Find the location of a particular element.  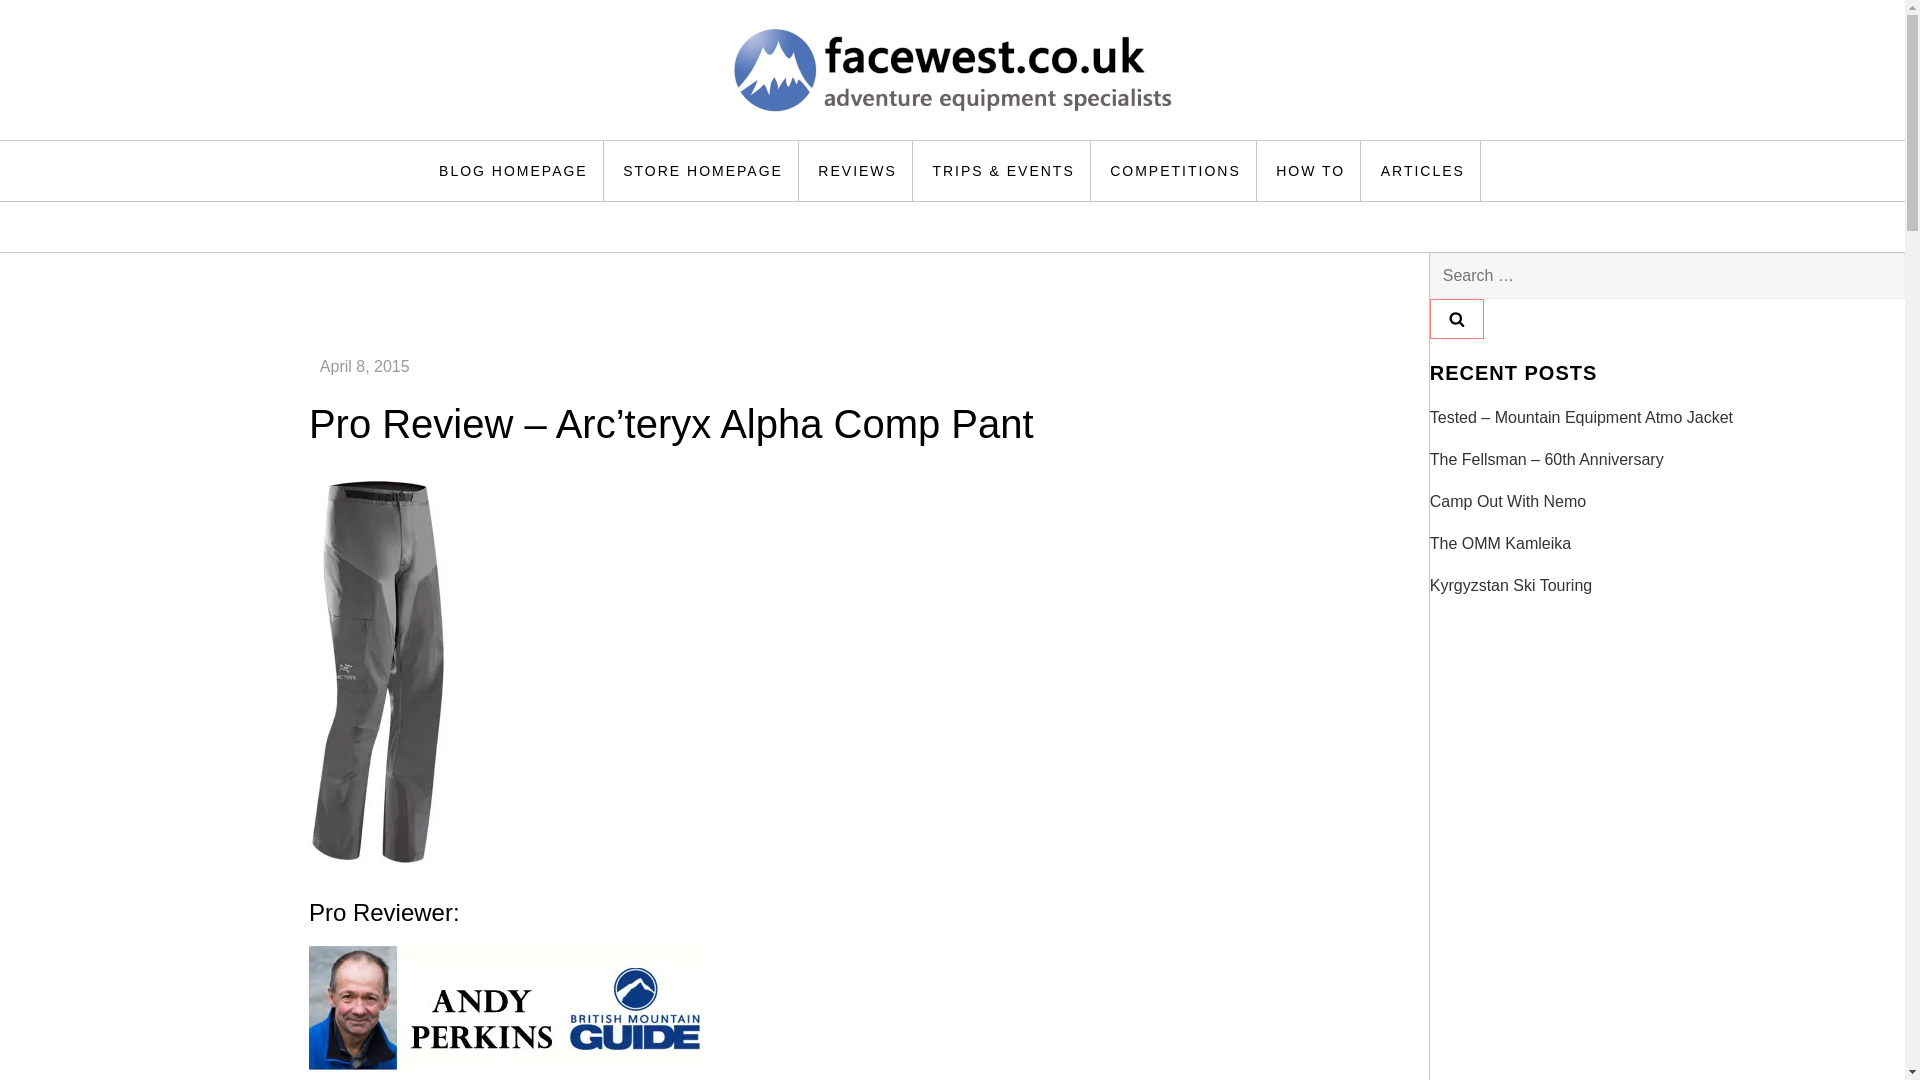

REVIEWS is located at coordinates (858, 170).